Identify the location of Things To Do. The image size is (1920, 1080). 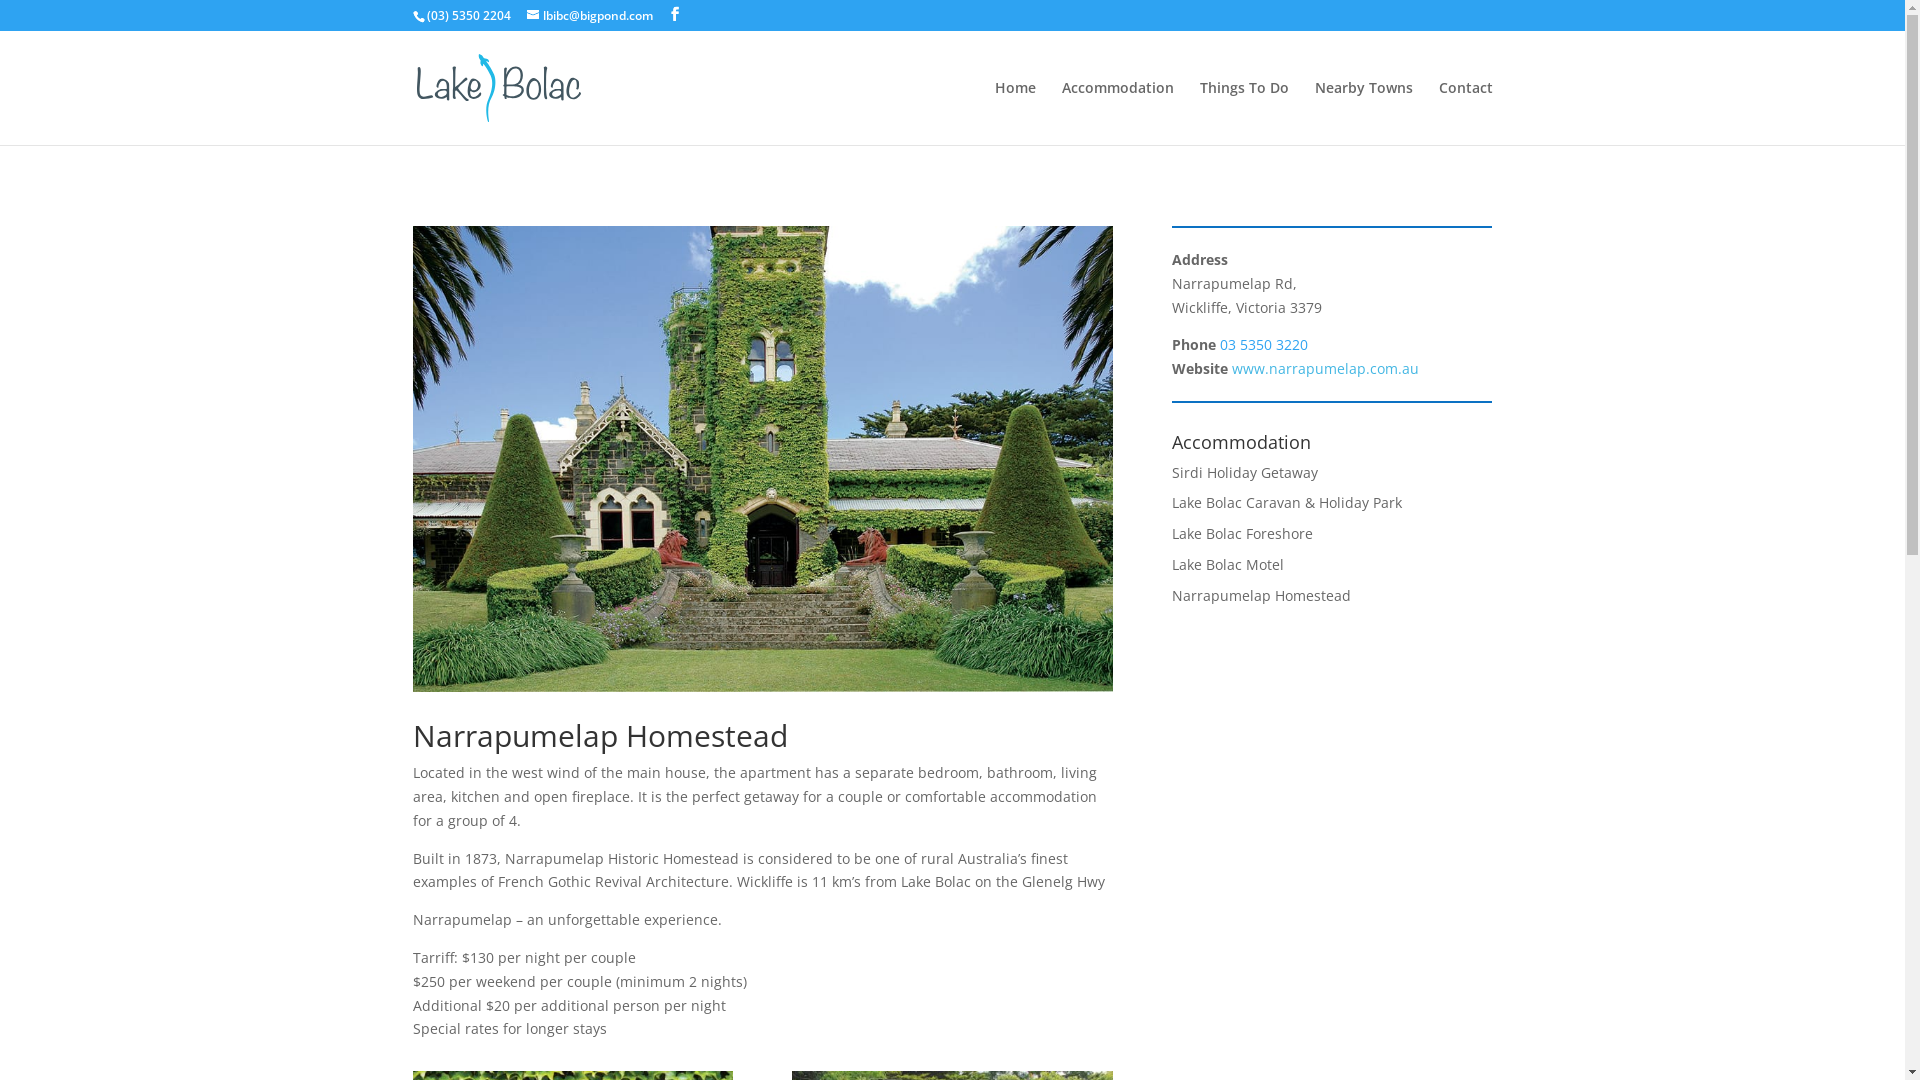
(1244, 113).